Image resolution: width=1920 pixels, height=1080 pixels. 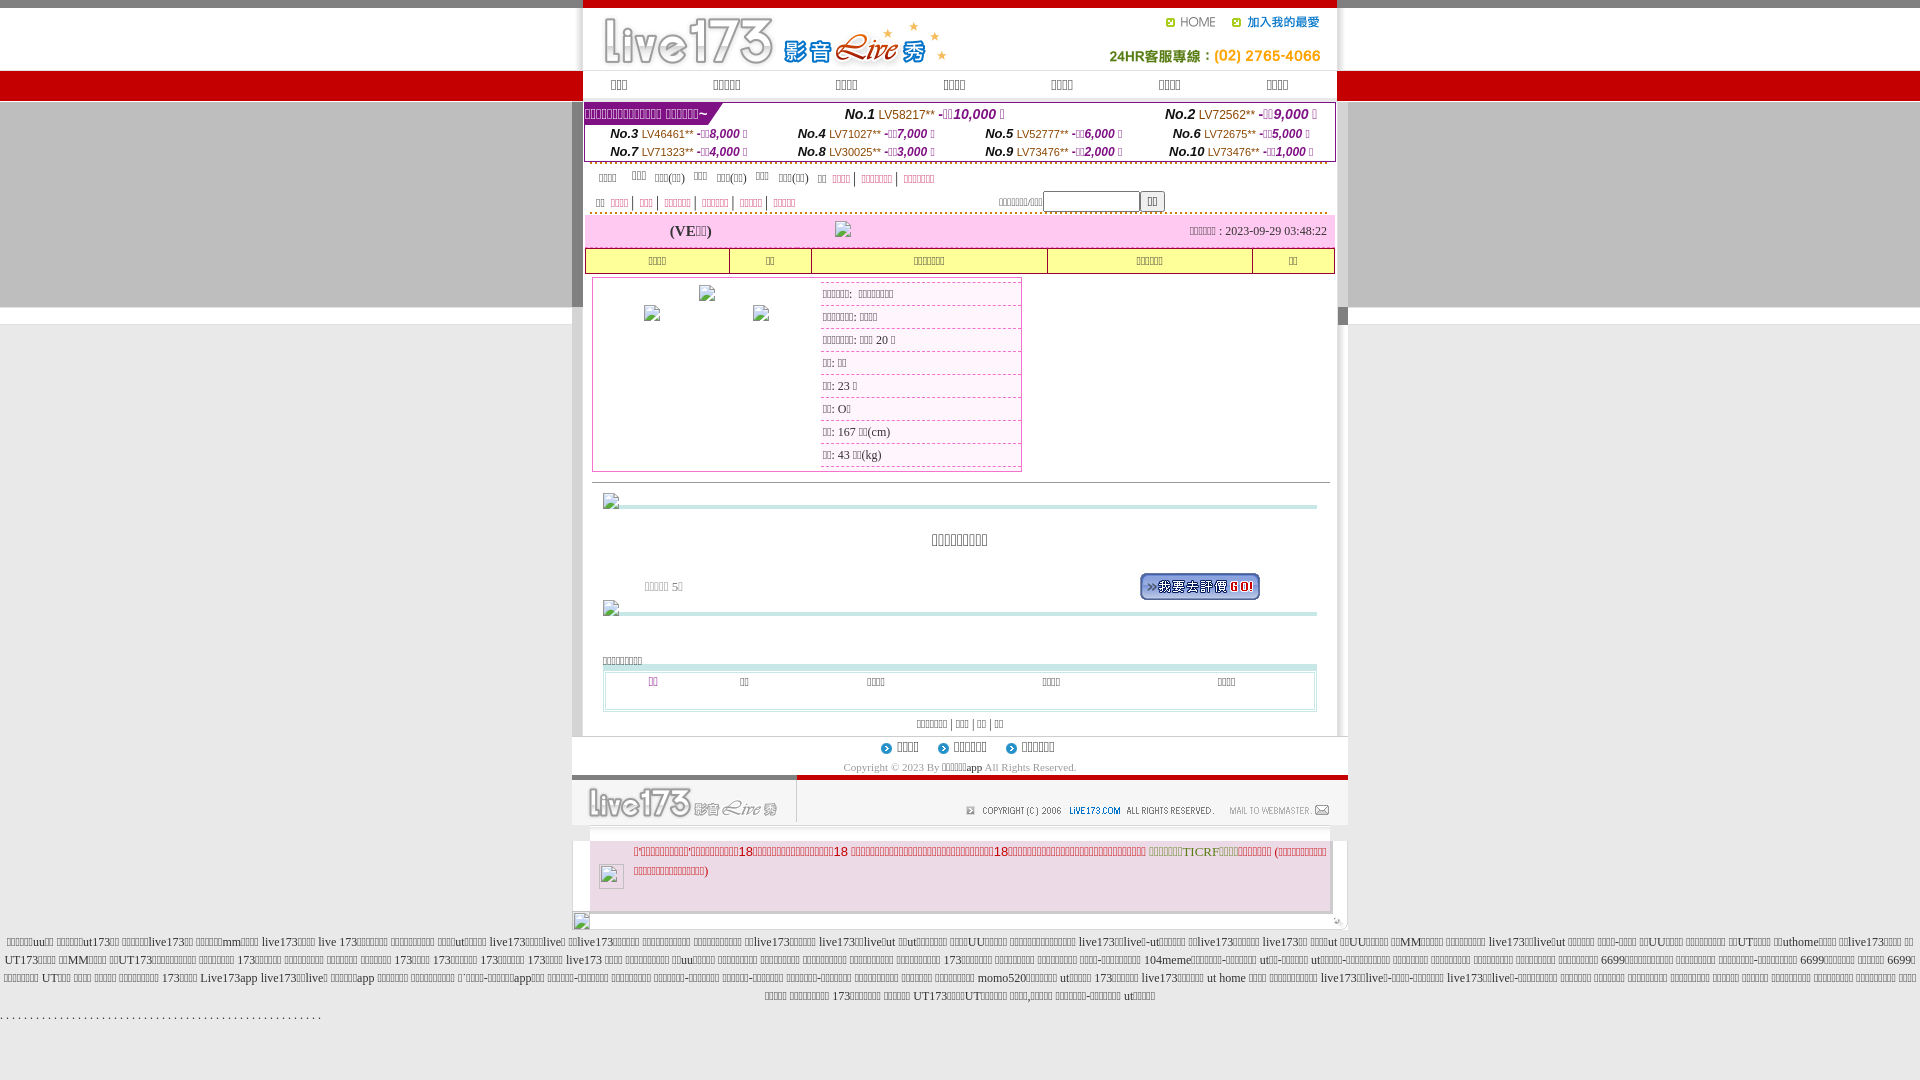 I want to click on ., so click(x=110, y=1015).